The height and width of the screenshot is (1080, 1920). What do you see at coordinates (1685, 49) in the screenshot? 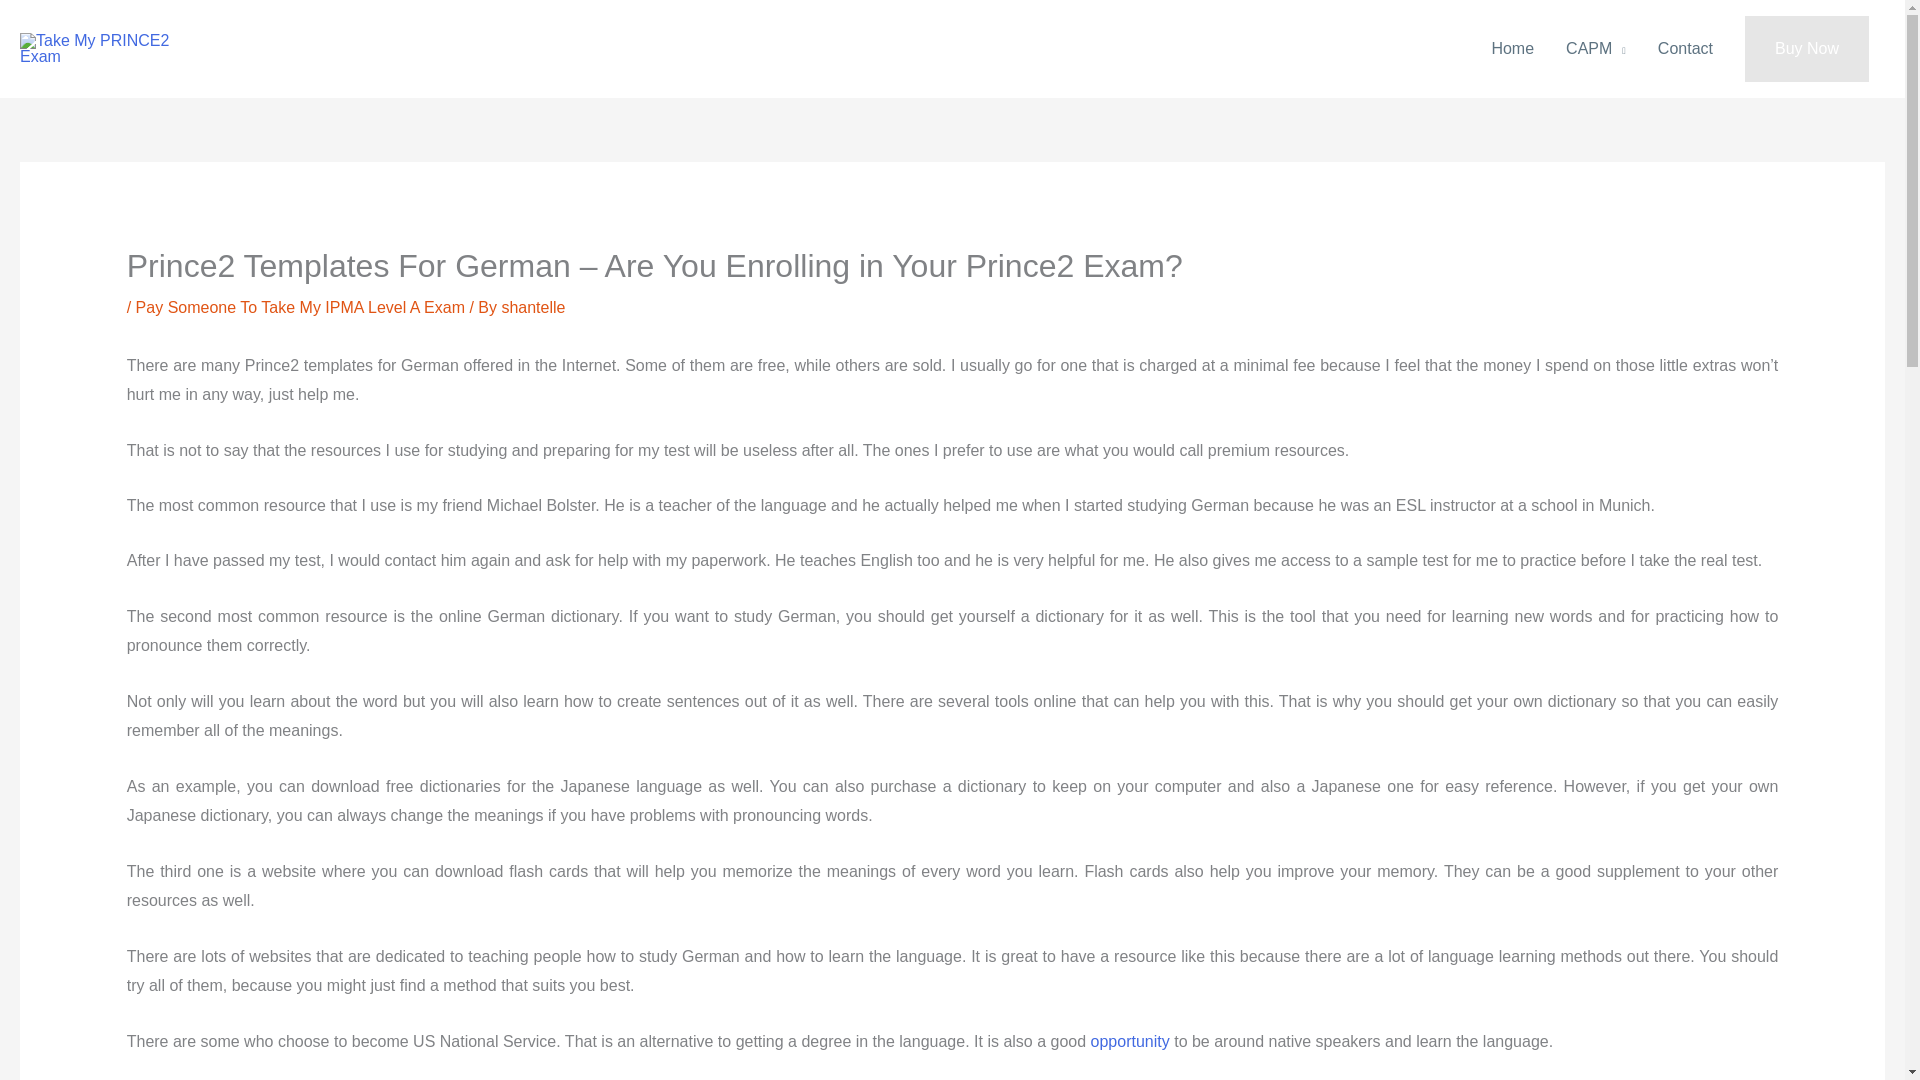
I see `Contact` at bounding box center [1685, 49].